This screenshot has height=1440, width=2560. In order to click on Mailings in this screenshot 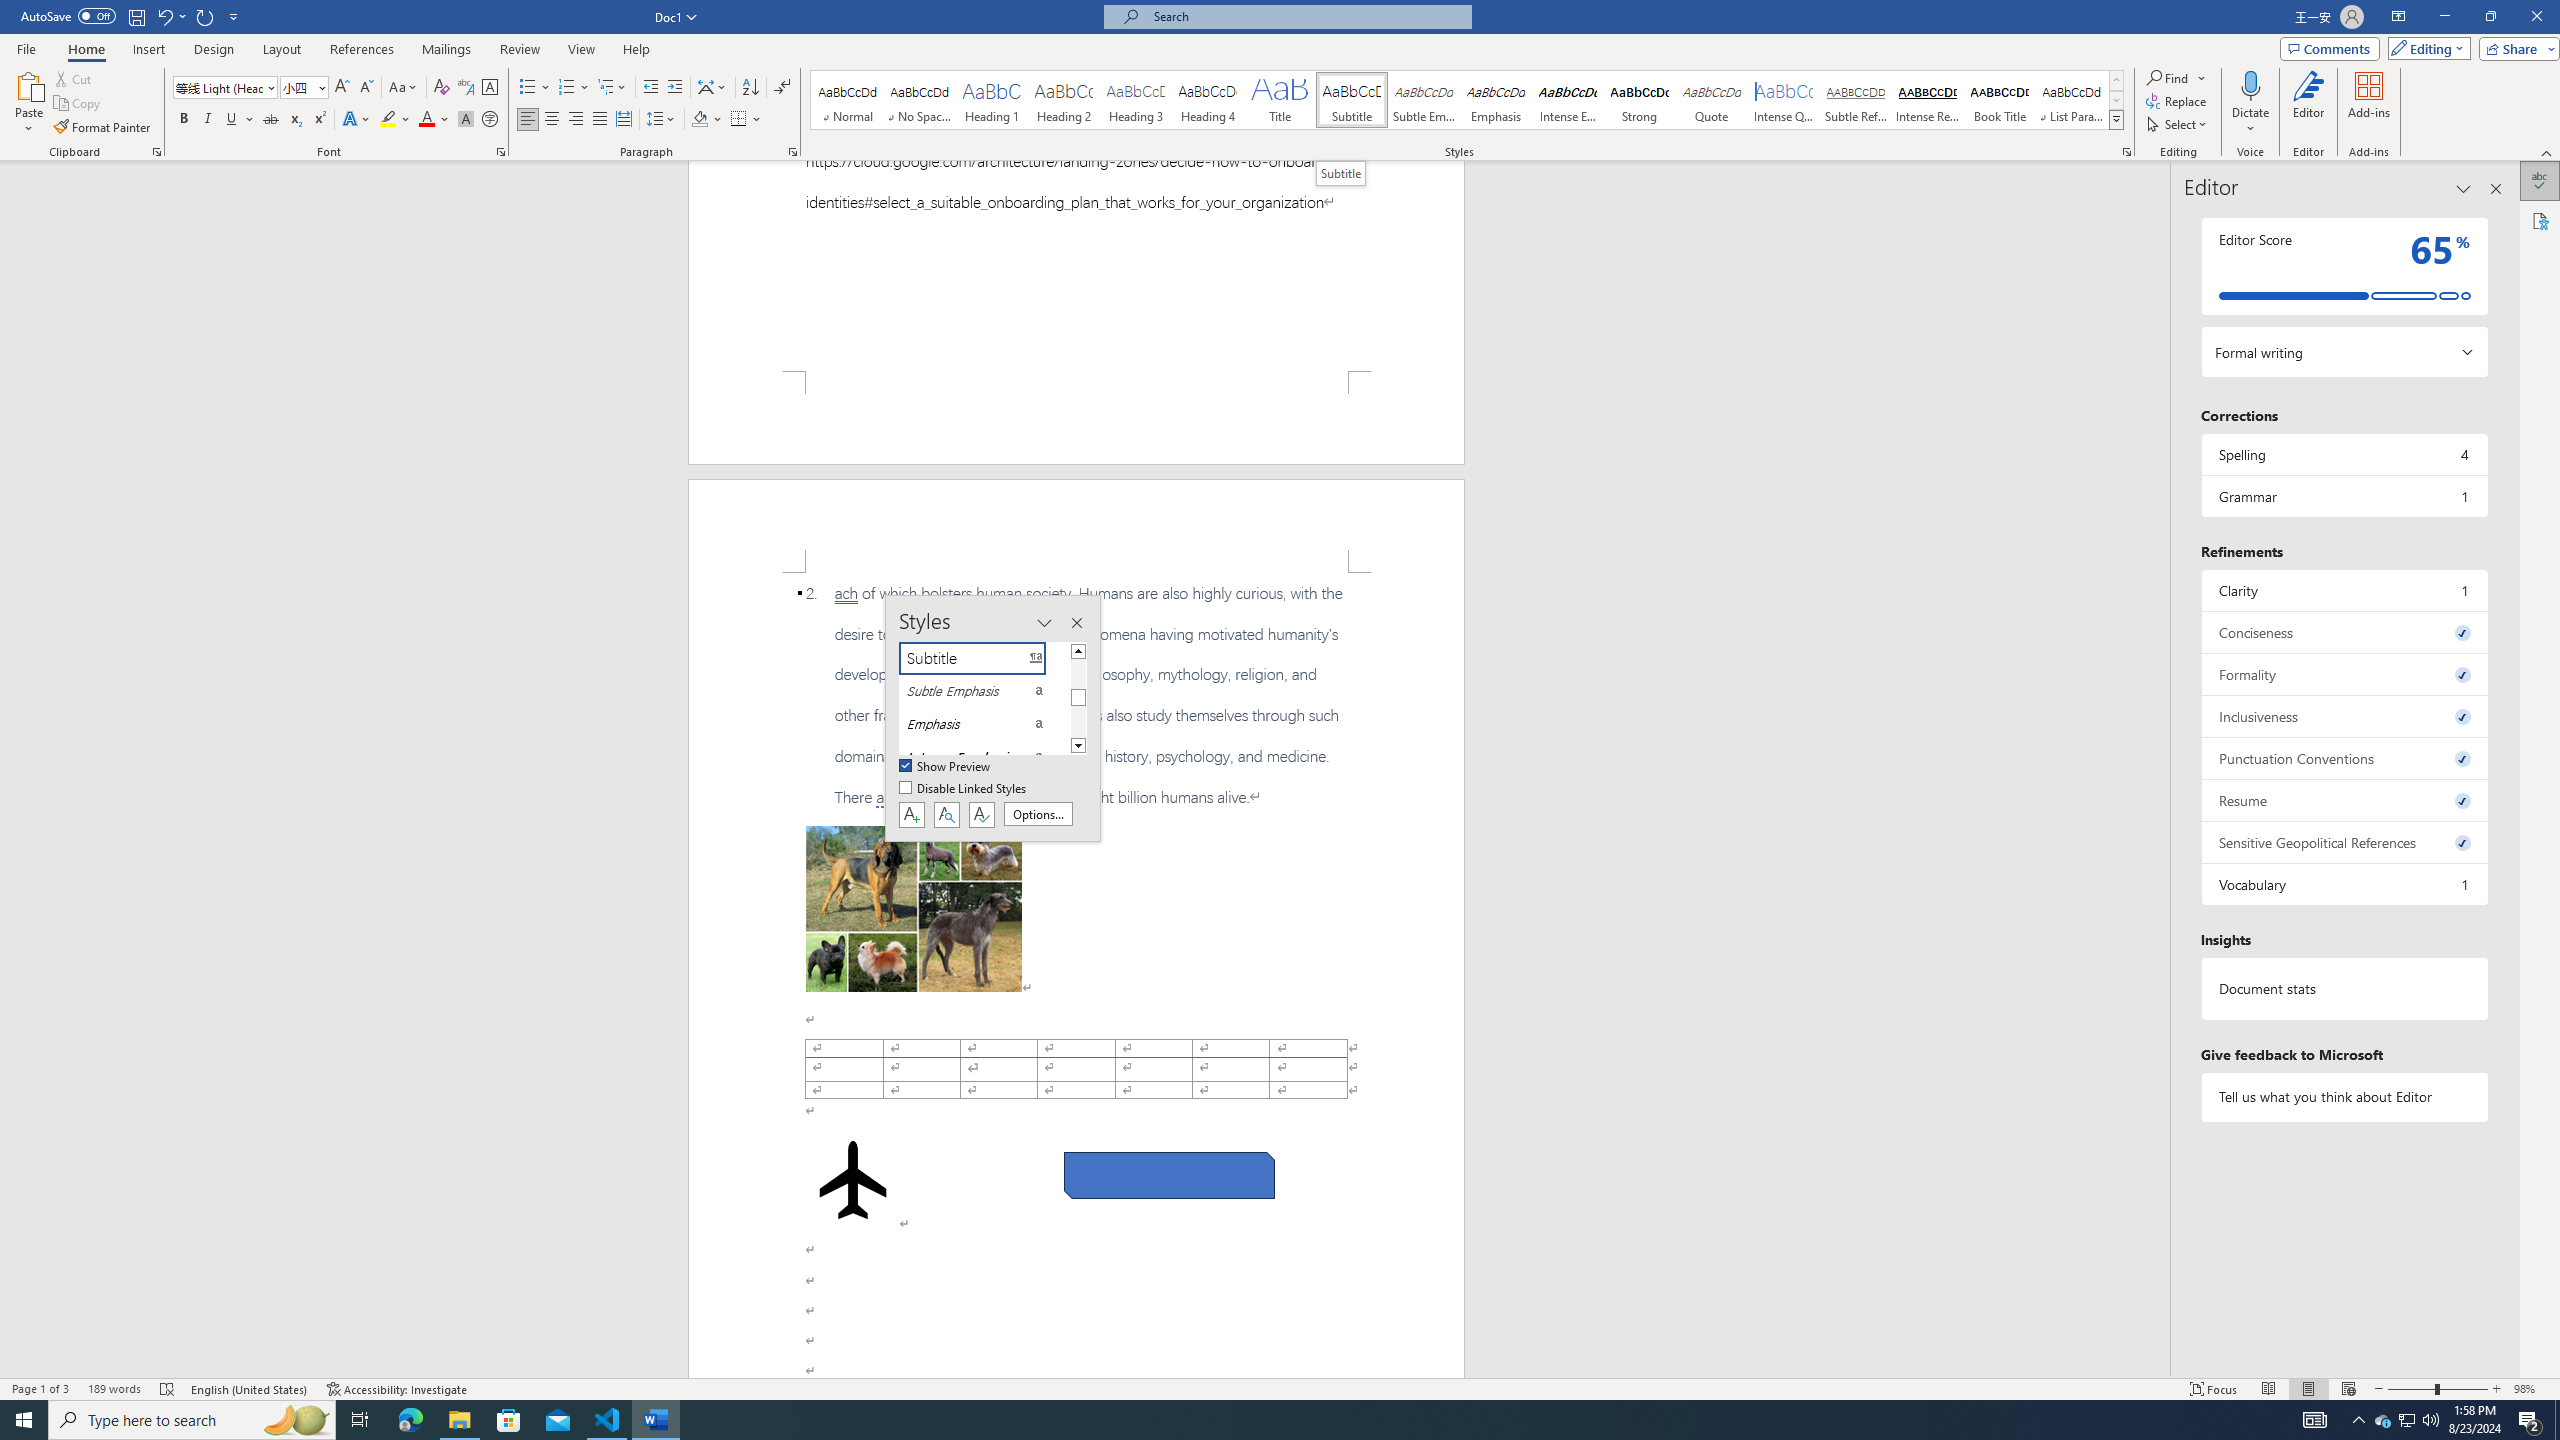, I will do `click(446, 49)`.